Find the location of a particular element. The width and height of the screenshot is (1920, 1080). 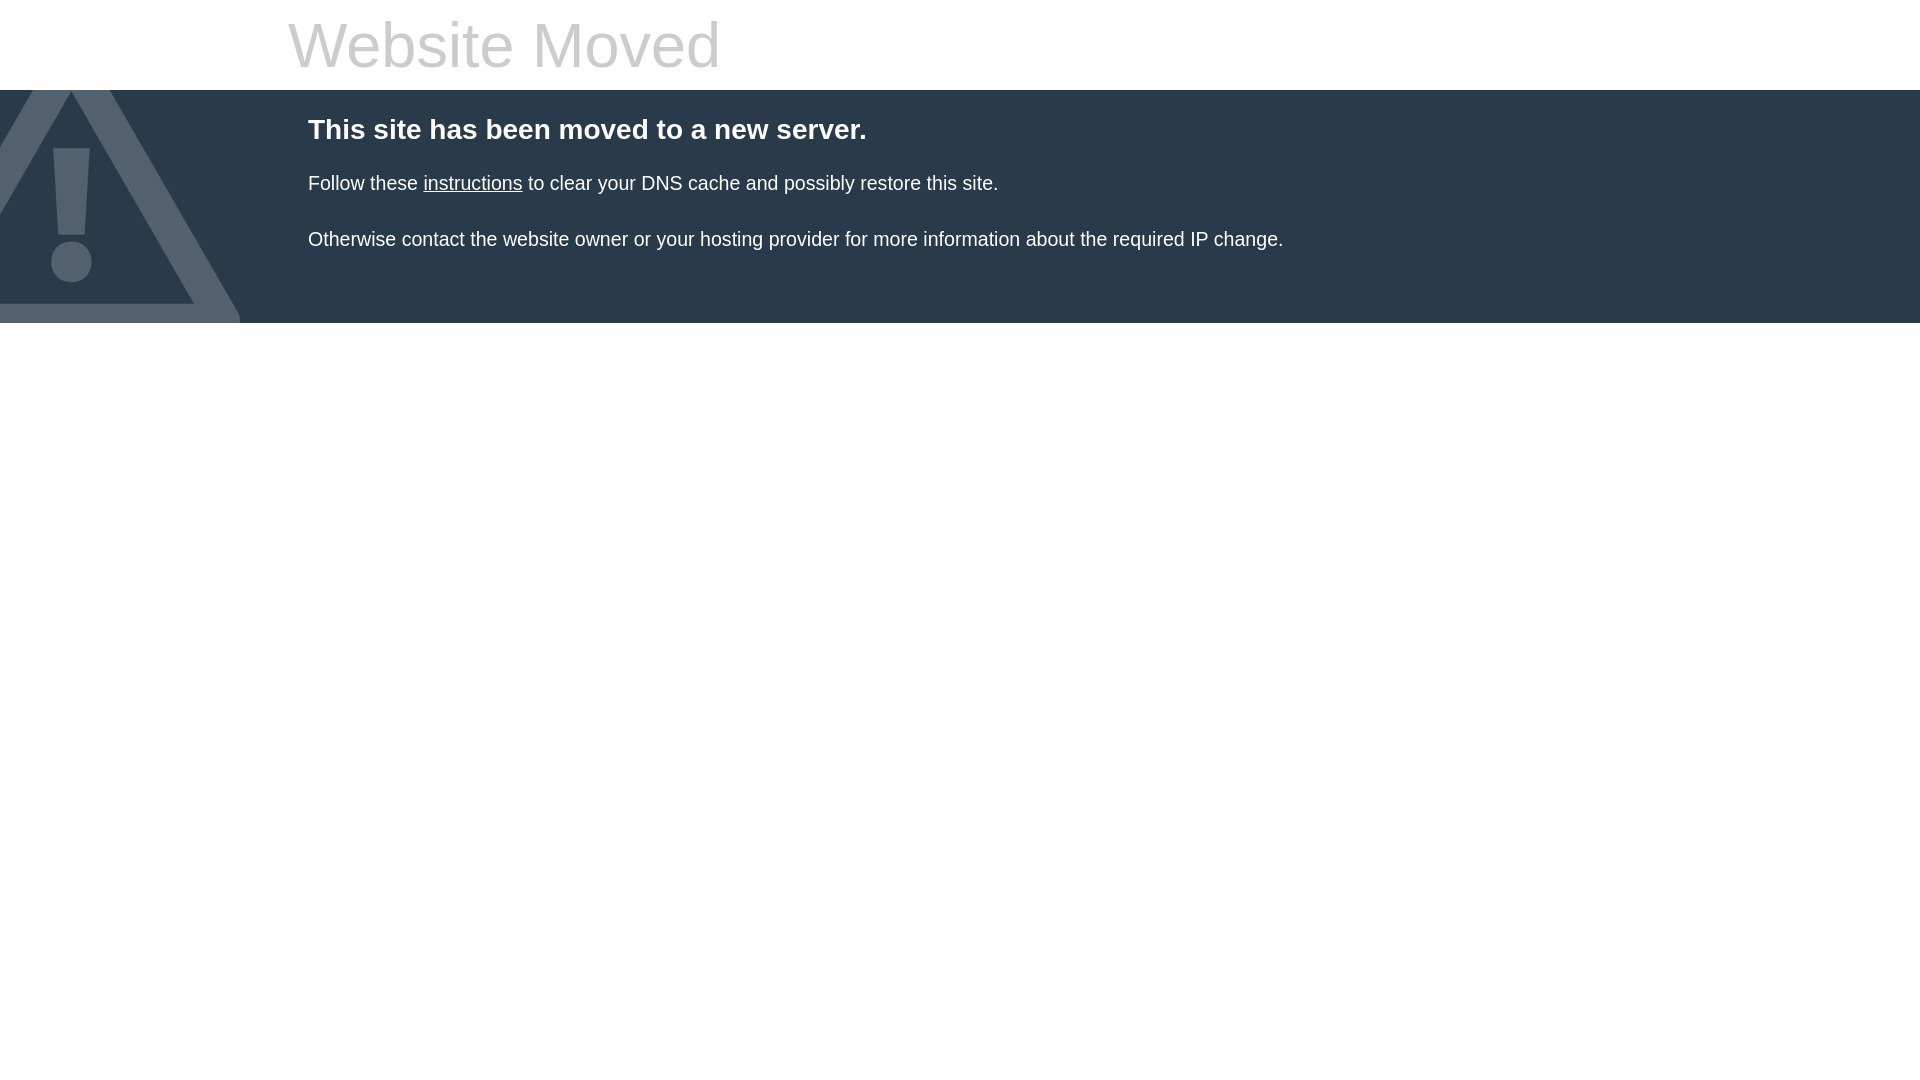

instructions is located at coordinates (472, 183).